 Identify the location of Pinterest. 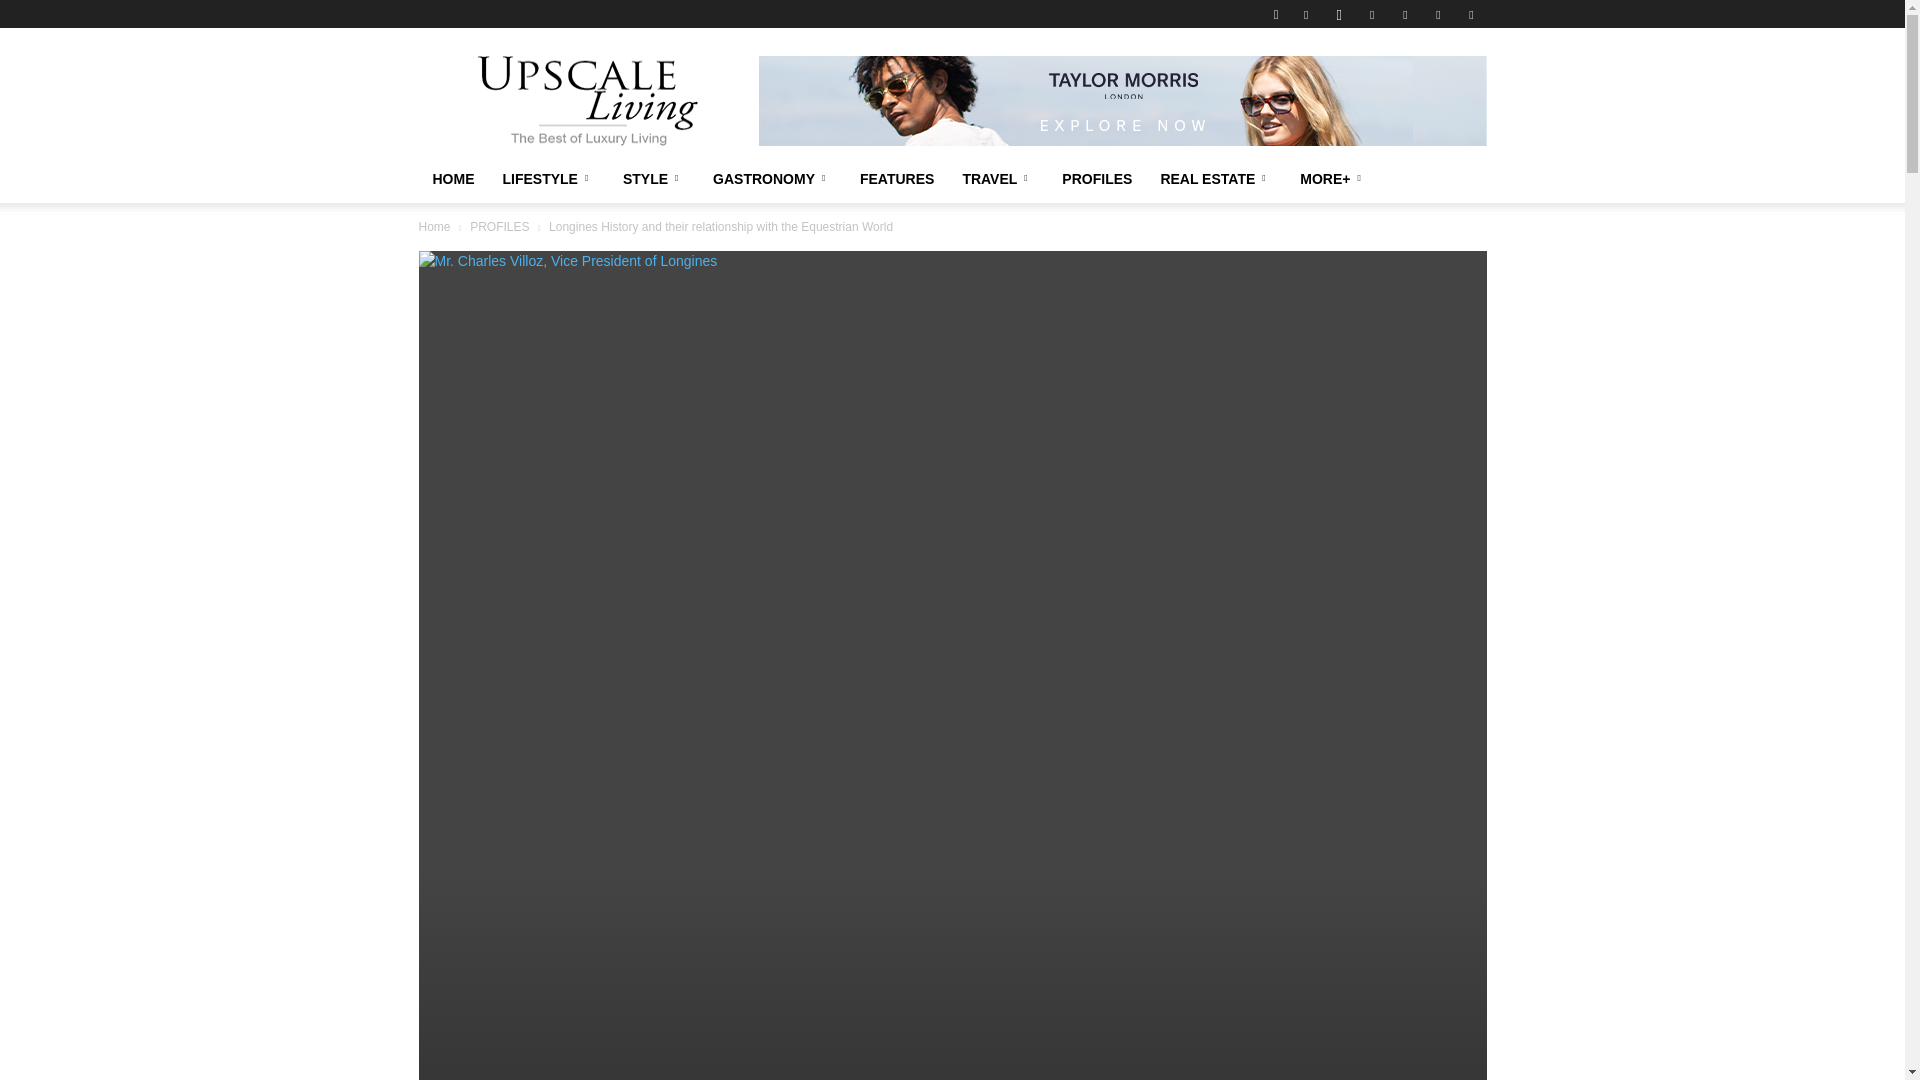
(1405, 14).